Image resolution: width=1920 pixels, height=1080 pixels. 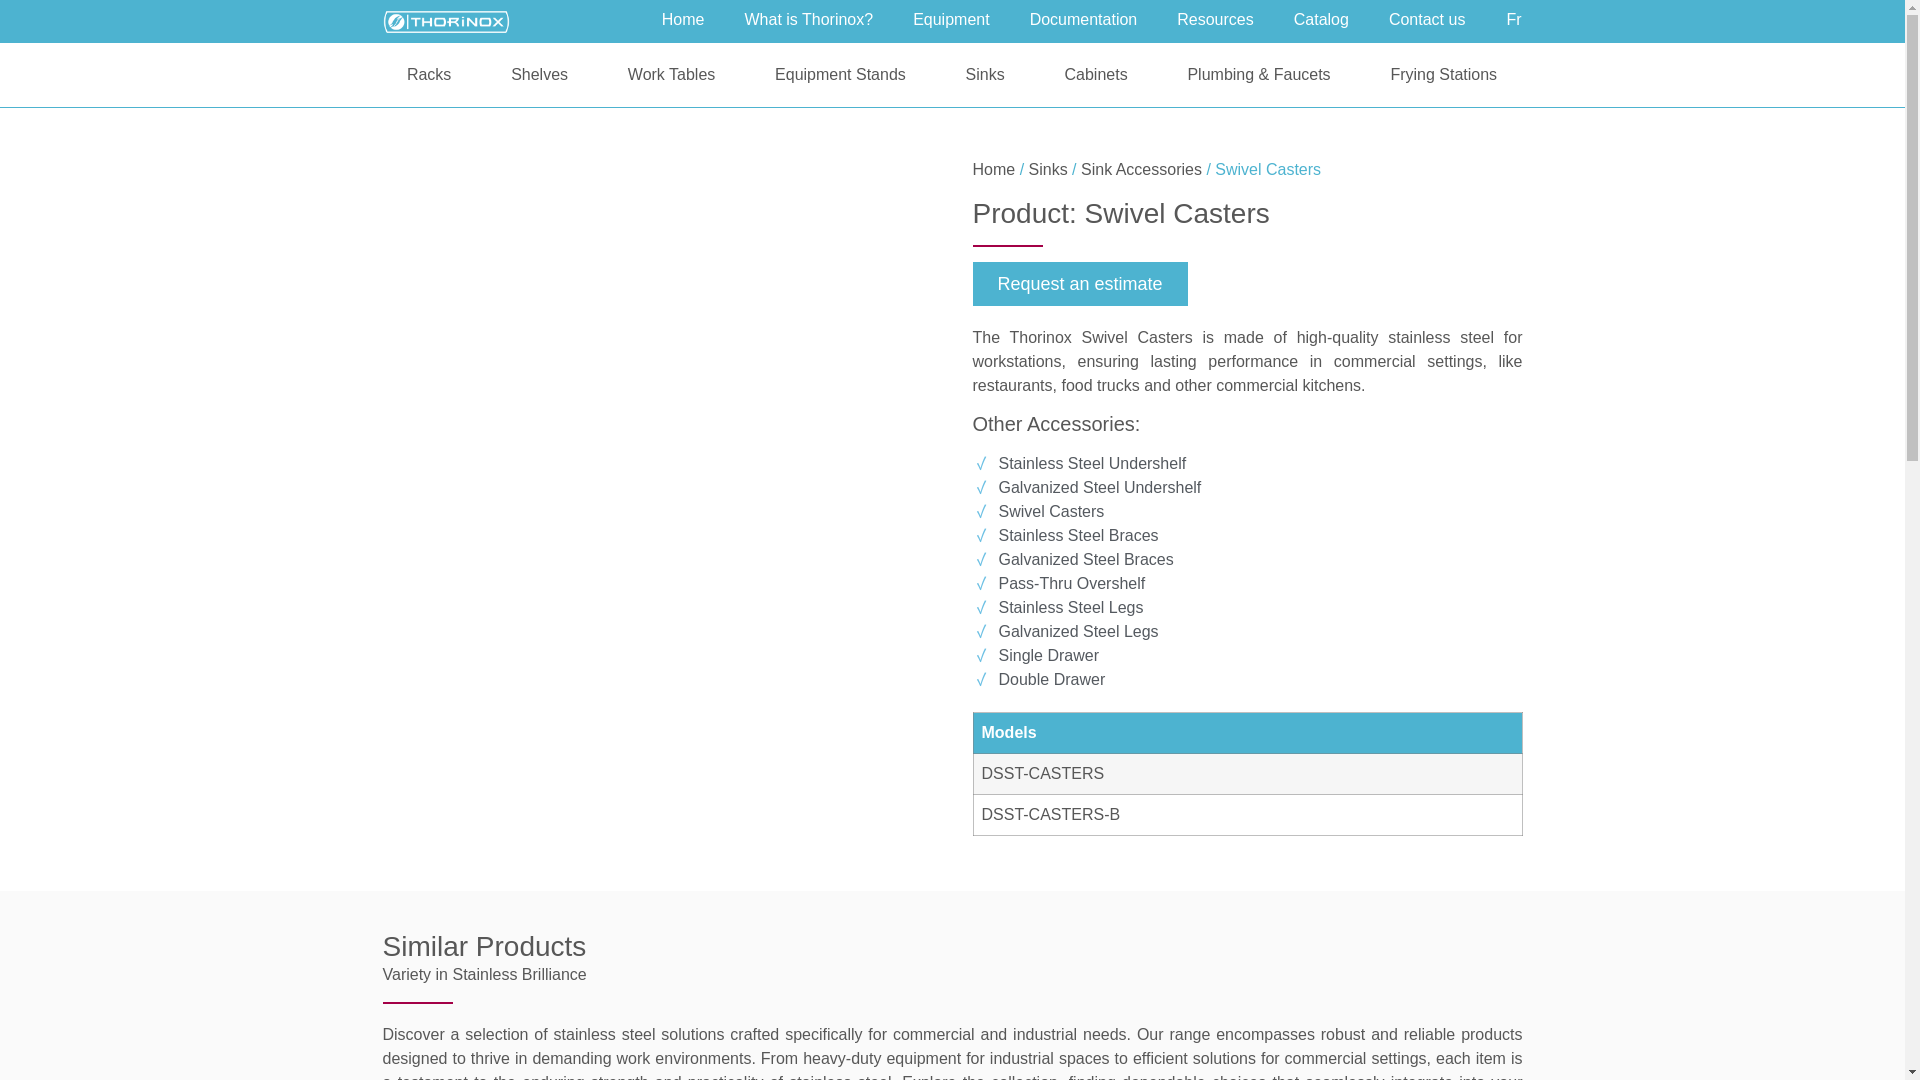 What do you see at coordinates (840, 75) in the screenshot?
I see `Equipment Stands` at bounding box center [840, 75].